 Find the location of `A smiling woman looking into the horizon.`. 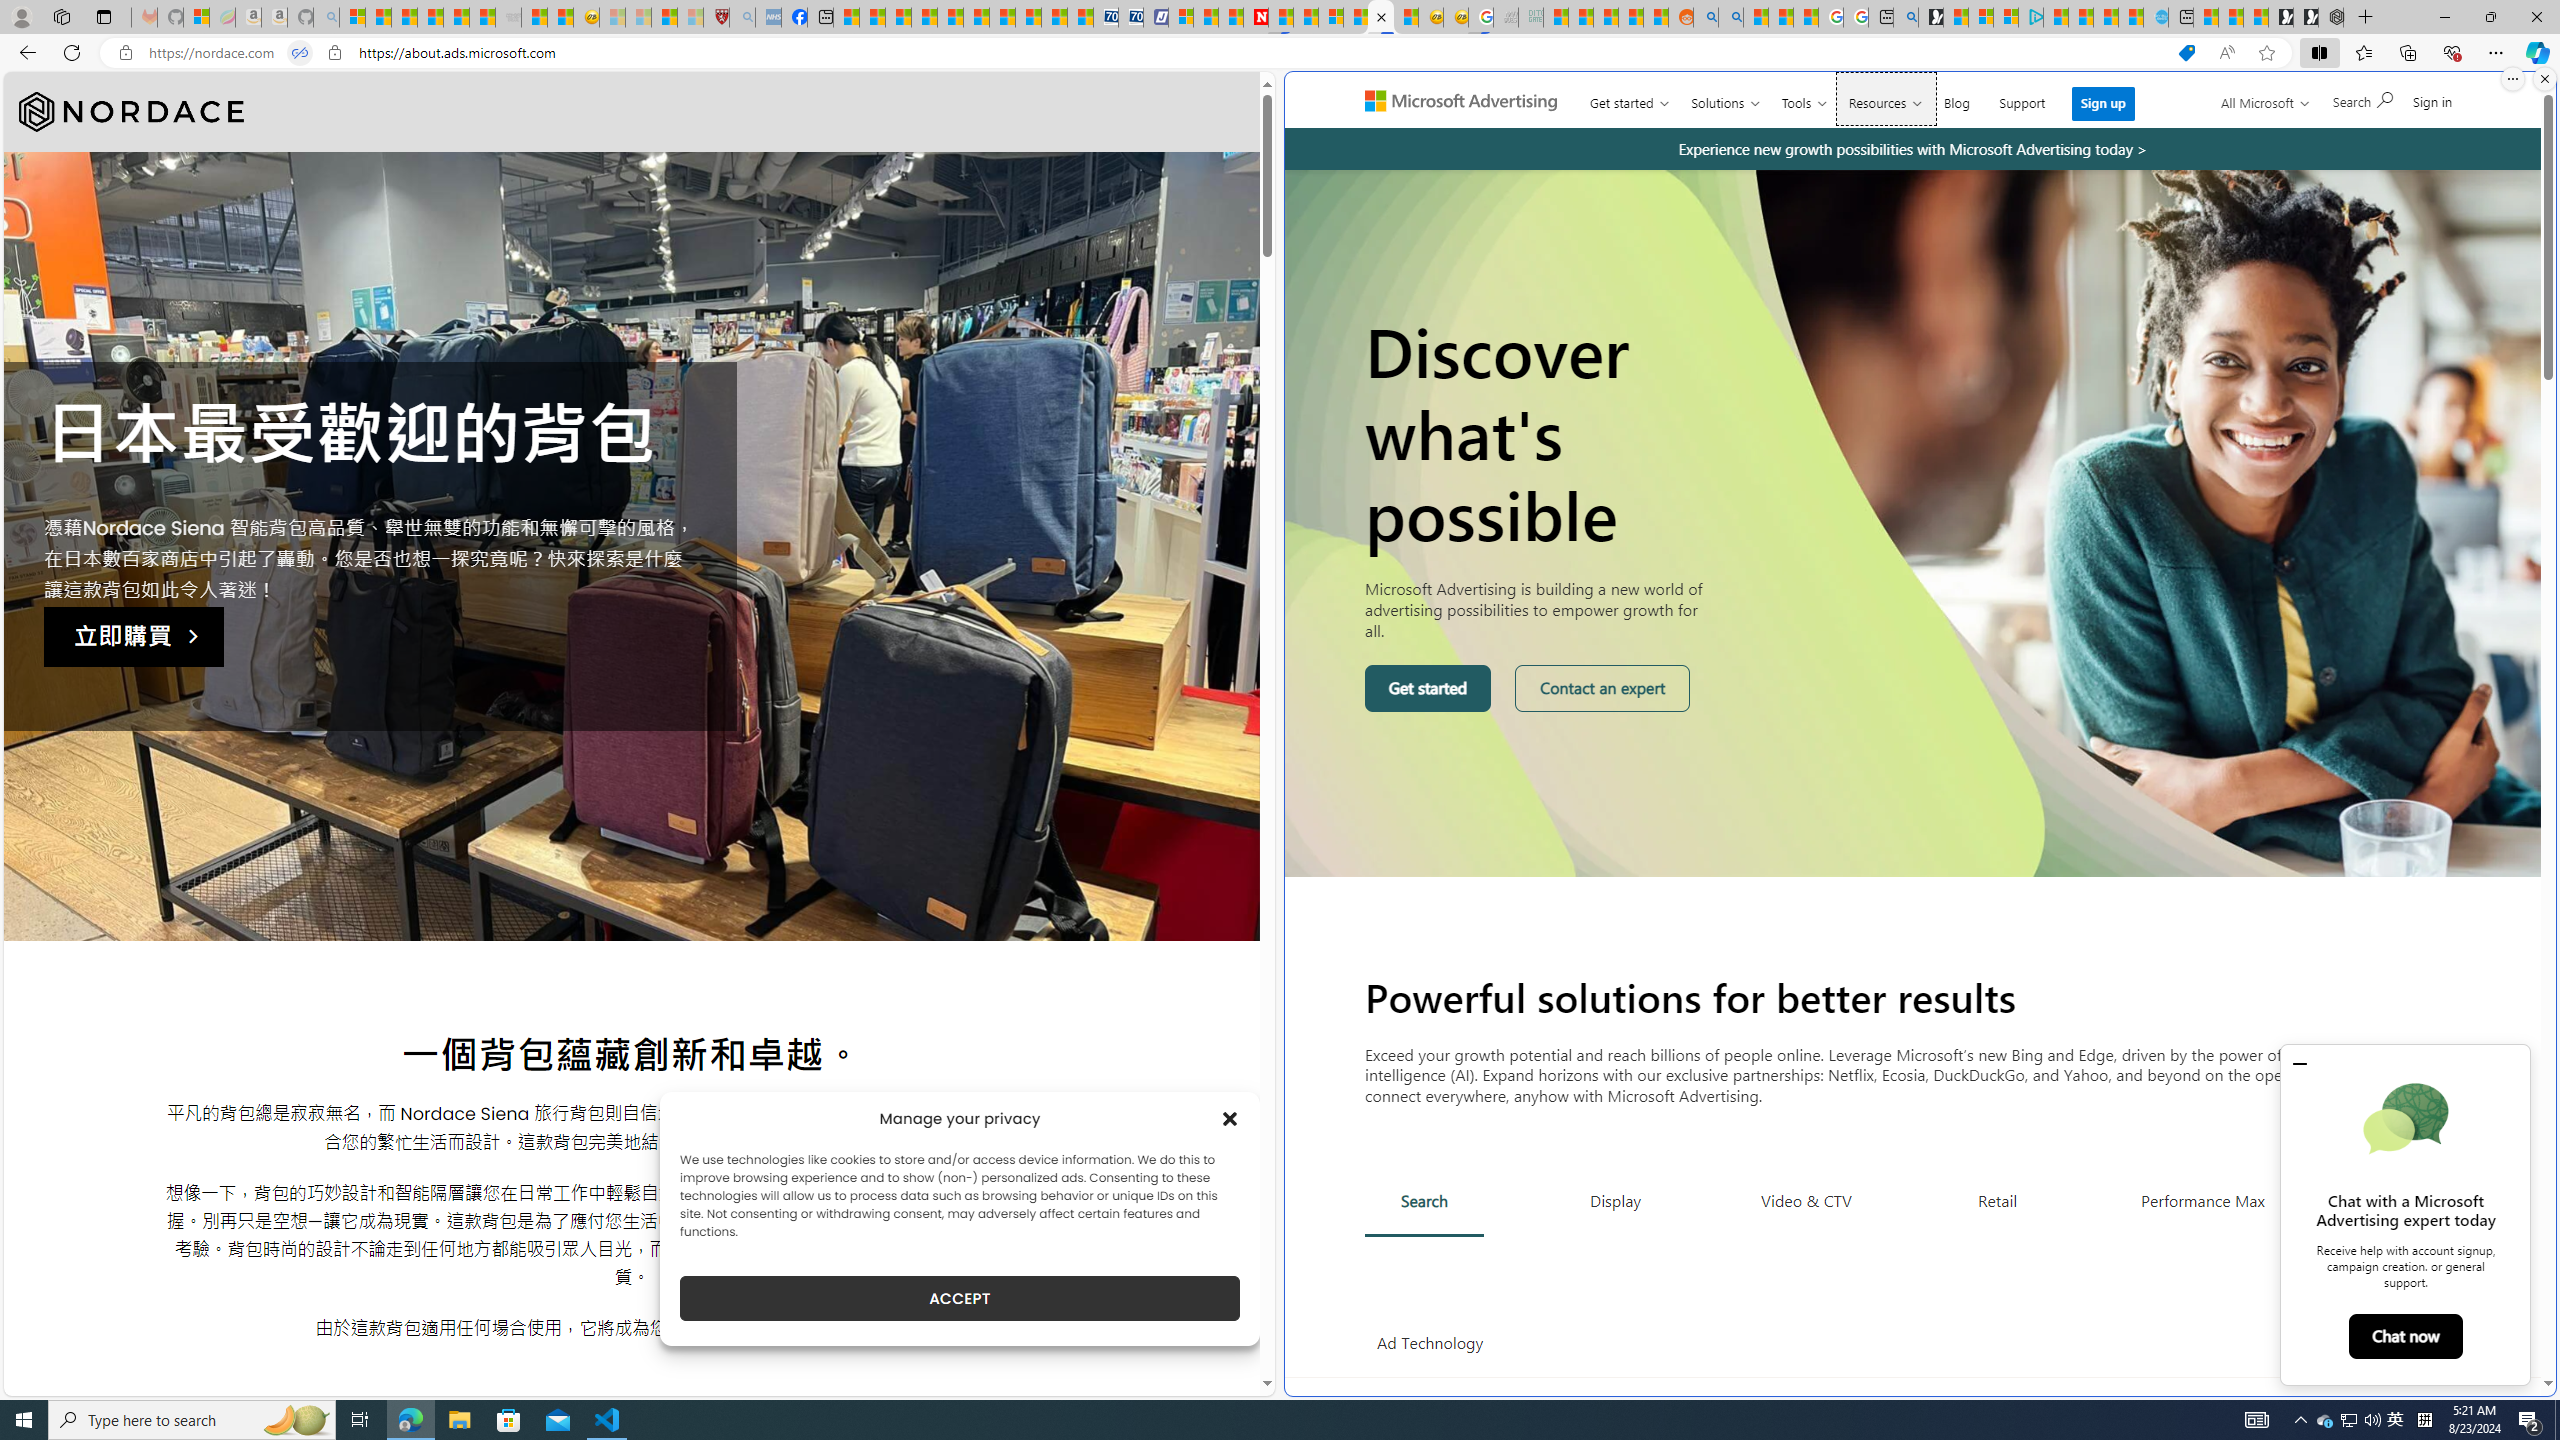

A smiling woman looking into the horizon. is located at coordinates (1914, 522).